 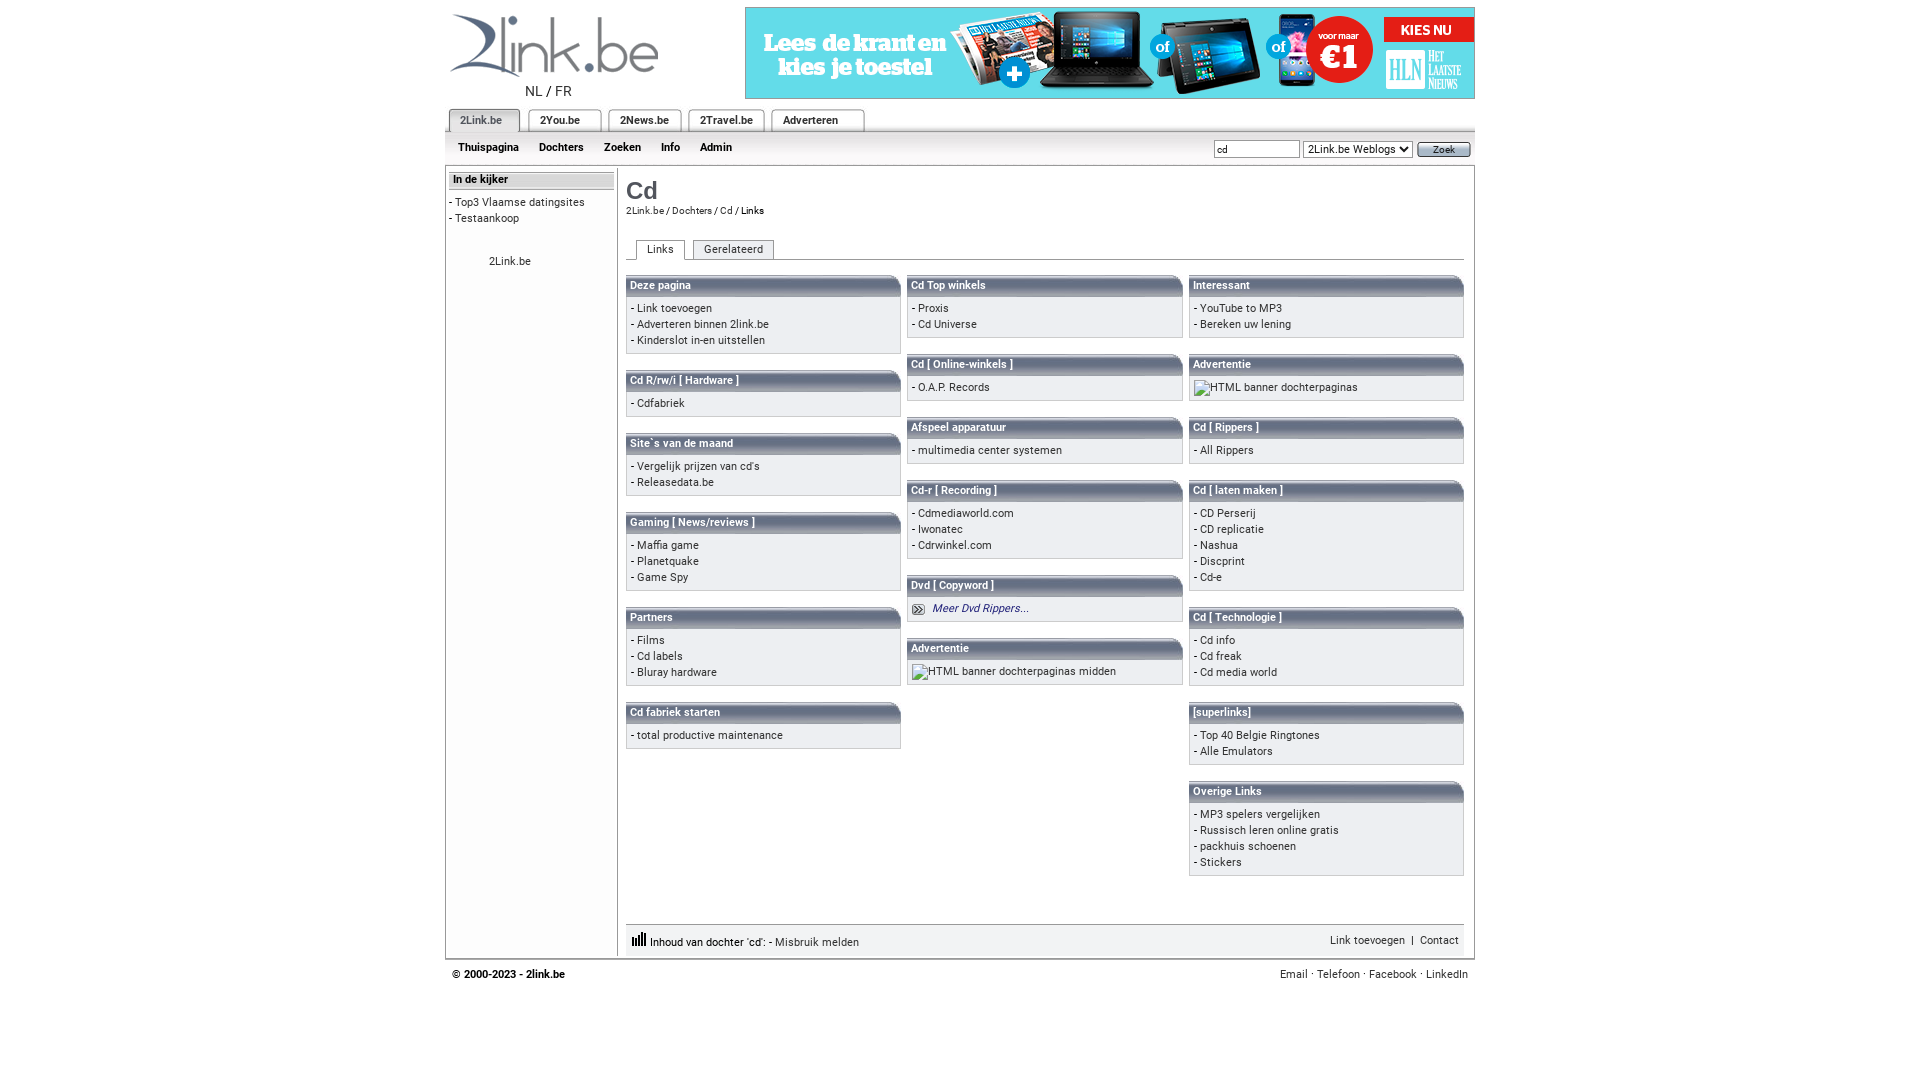 What do you see at coordinates (810, 120) in the screenshot?
I see `Adverteren` at bounding box center [810, 120].